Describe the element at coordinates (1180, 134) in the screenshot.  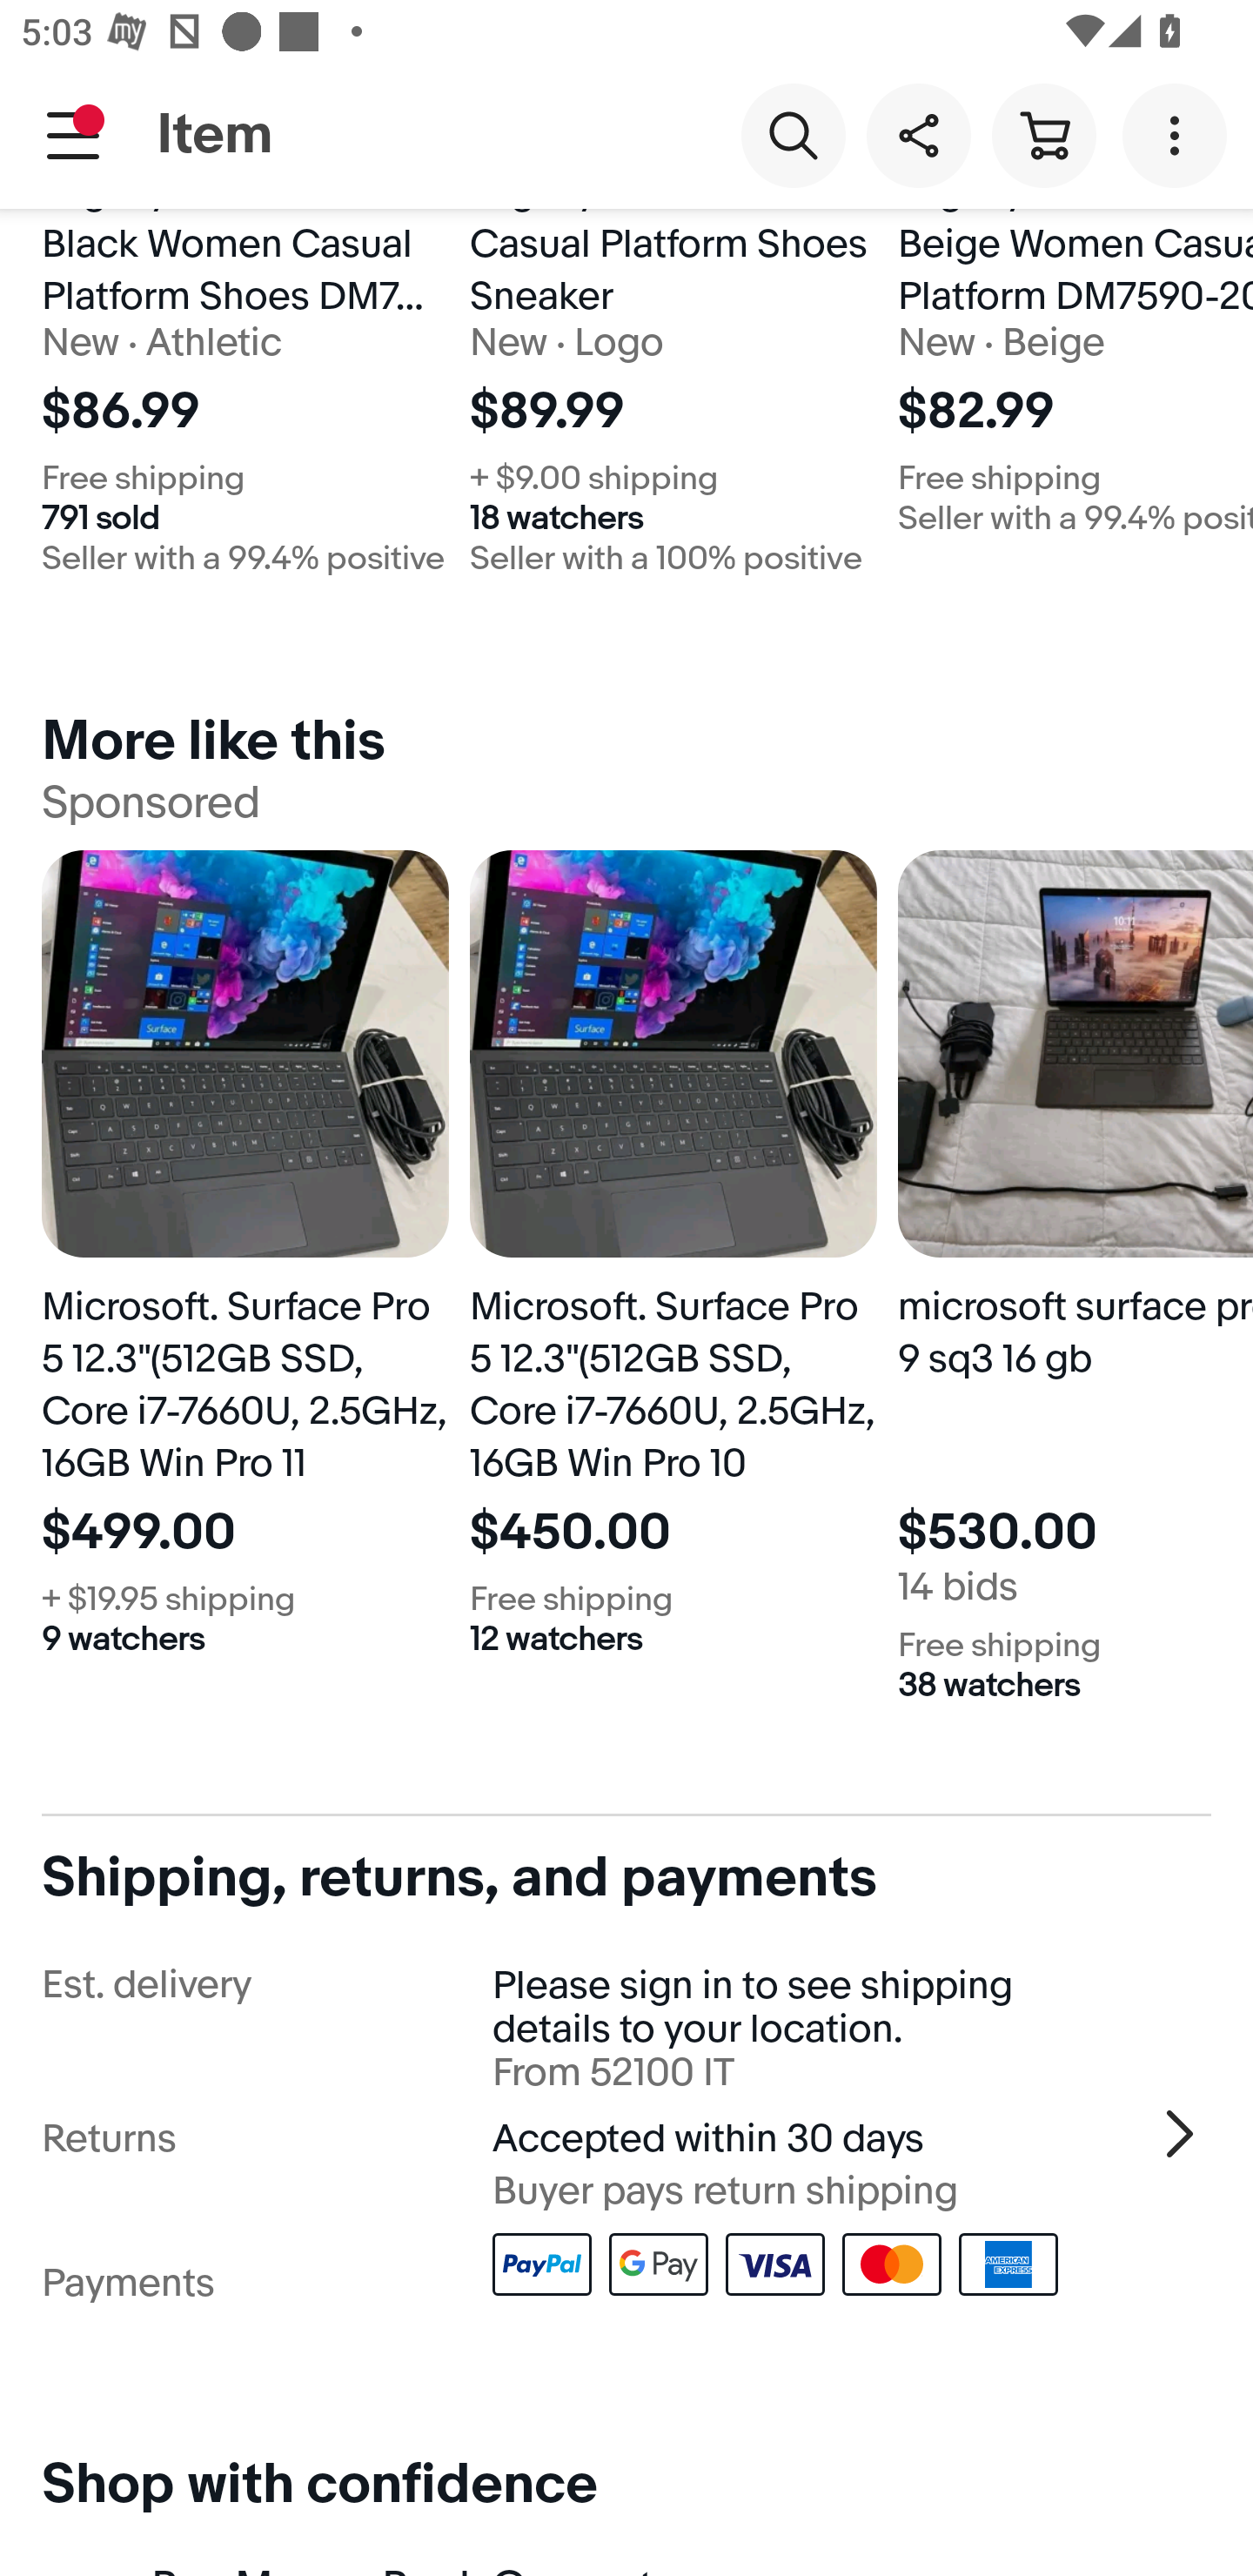
I see `More options` at that location.